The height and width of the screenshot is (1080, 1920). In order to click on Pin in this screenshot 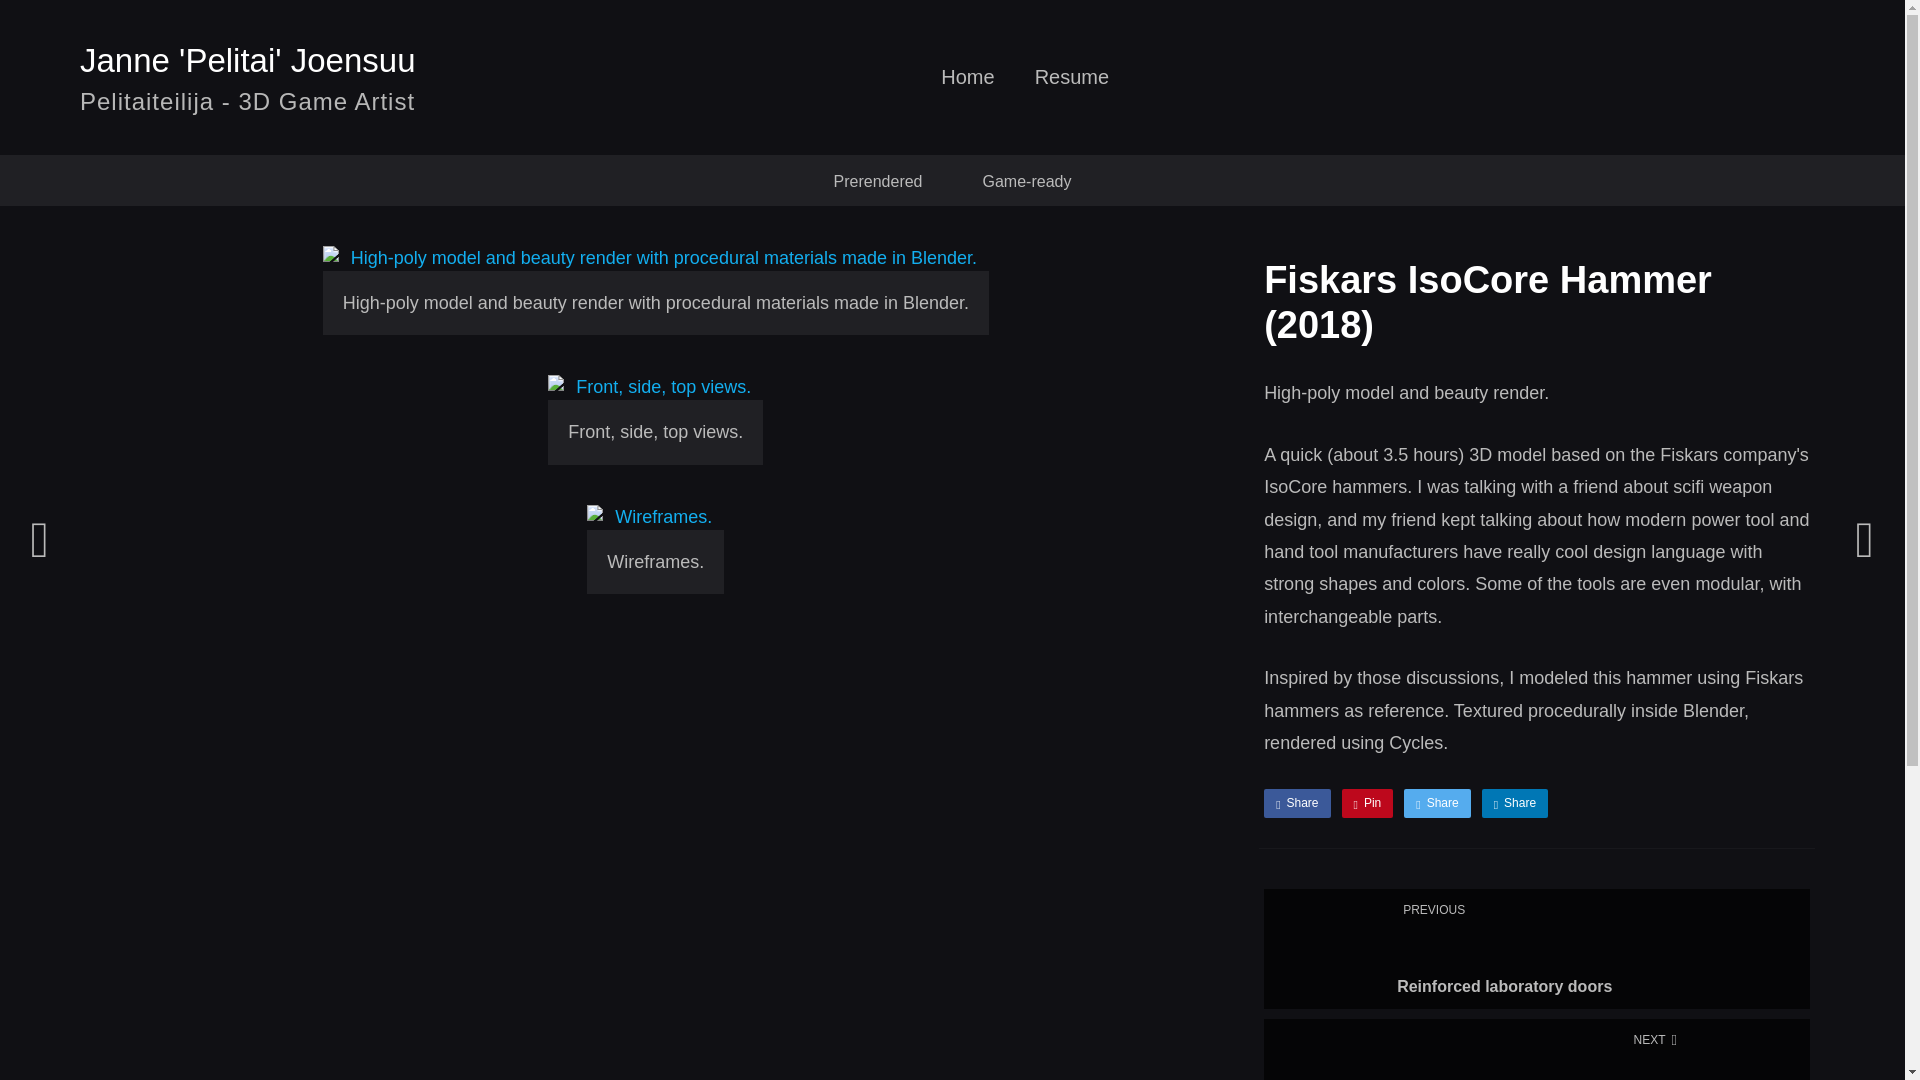, I will do `click(967, 84)`.